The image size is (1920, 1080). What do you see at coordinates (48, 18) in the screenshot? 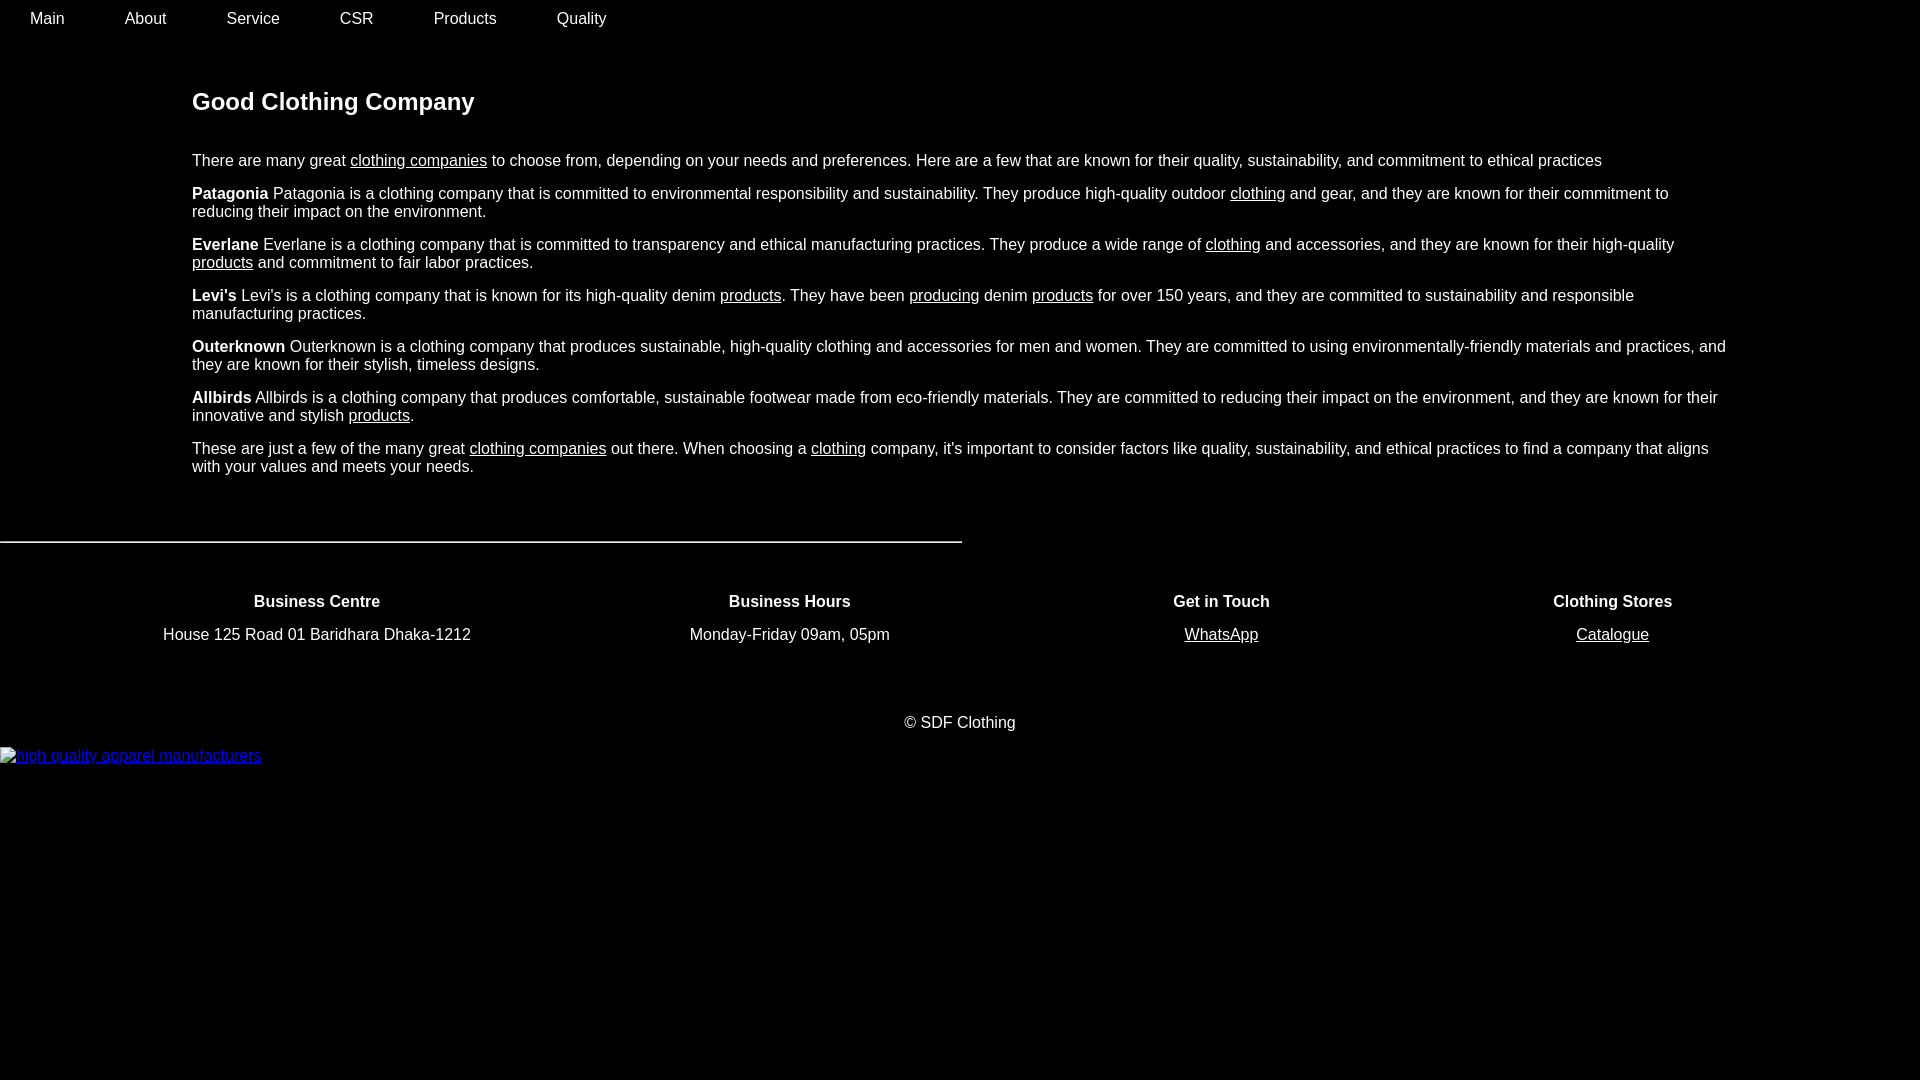
I see `best custom clothing manufacturers` at bounding box center [48, 18].